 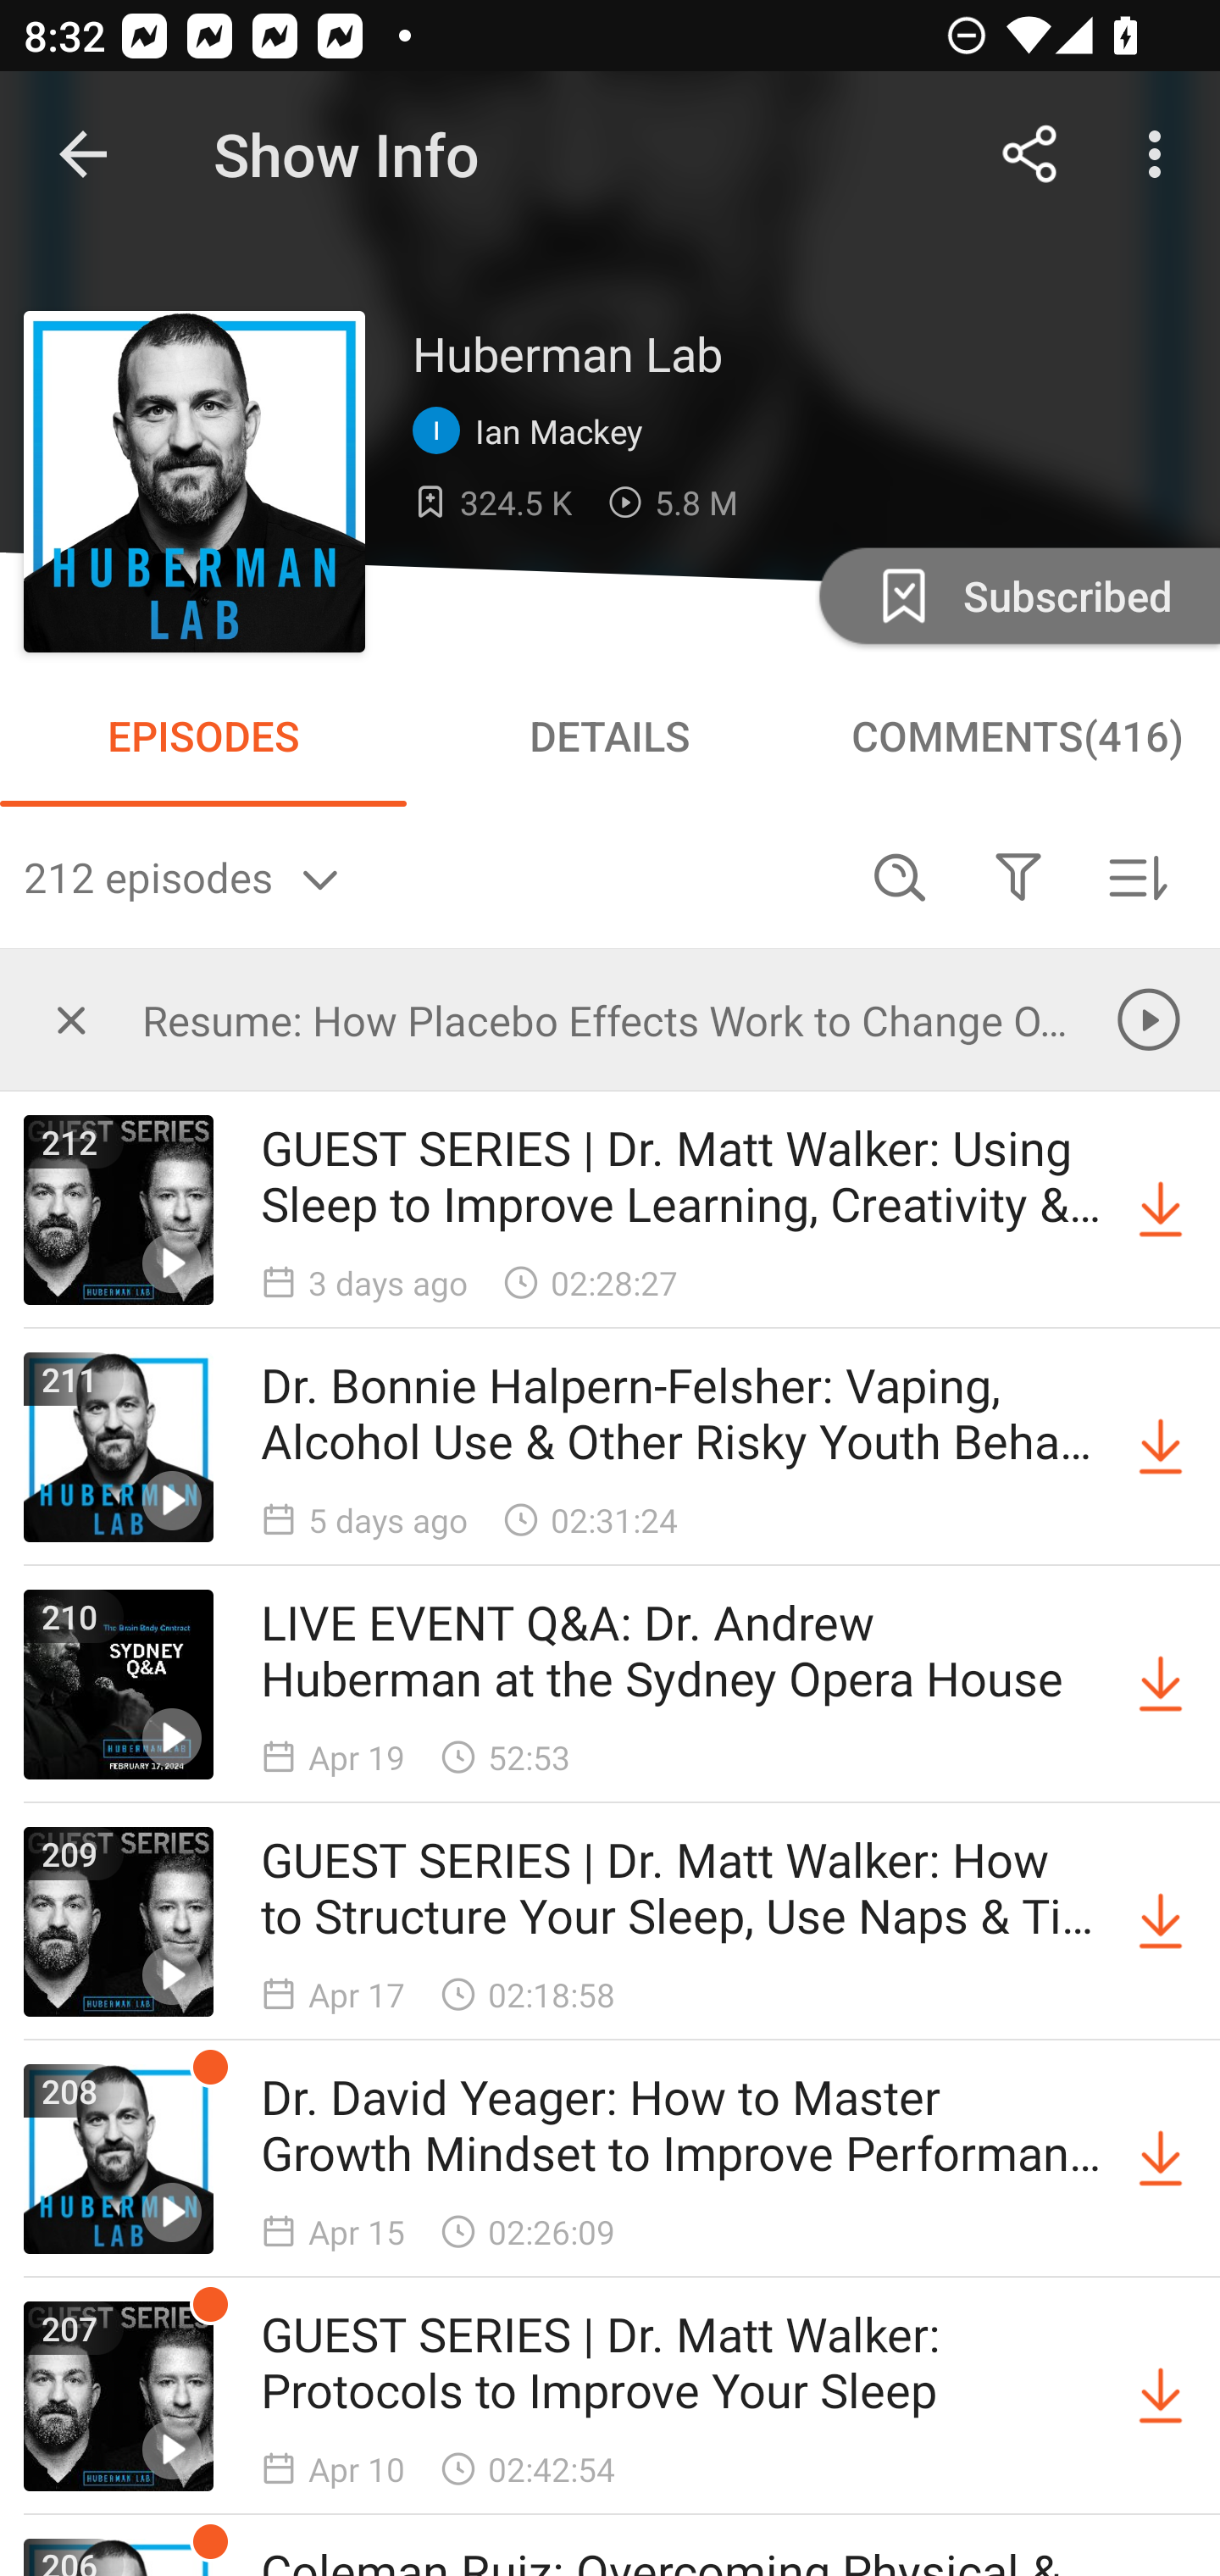 What do you see at coordinates (1017, 736) in the screenshot?
I see `COMMENTS(416)` at bounding box center [1017, 736].